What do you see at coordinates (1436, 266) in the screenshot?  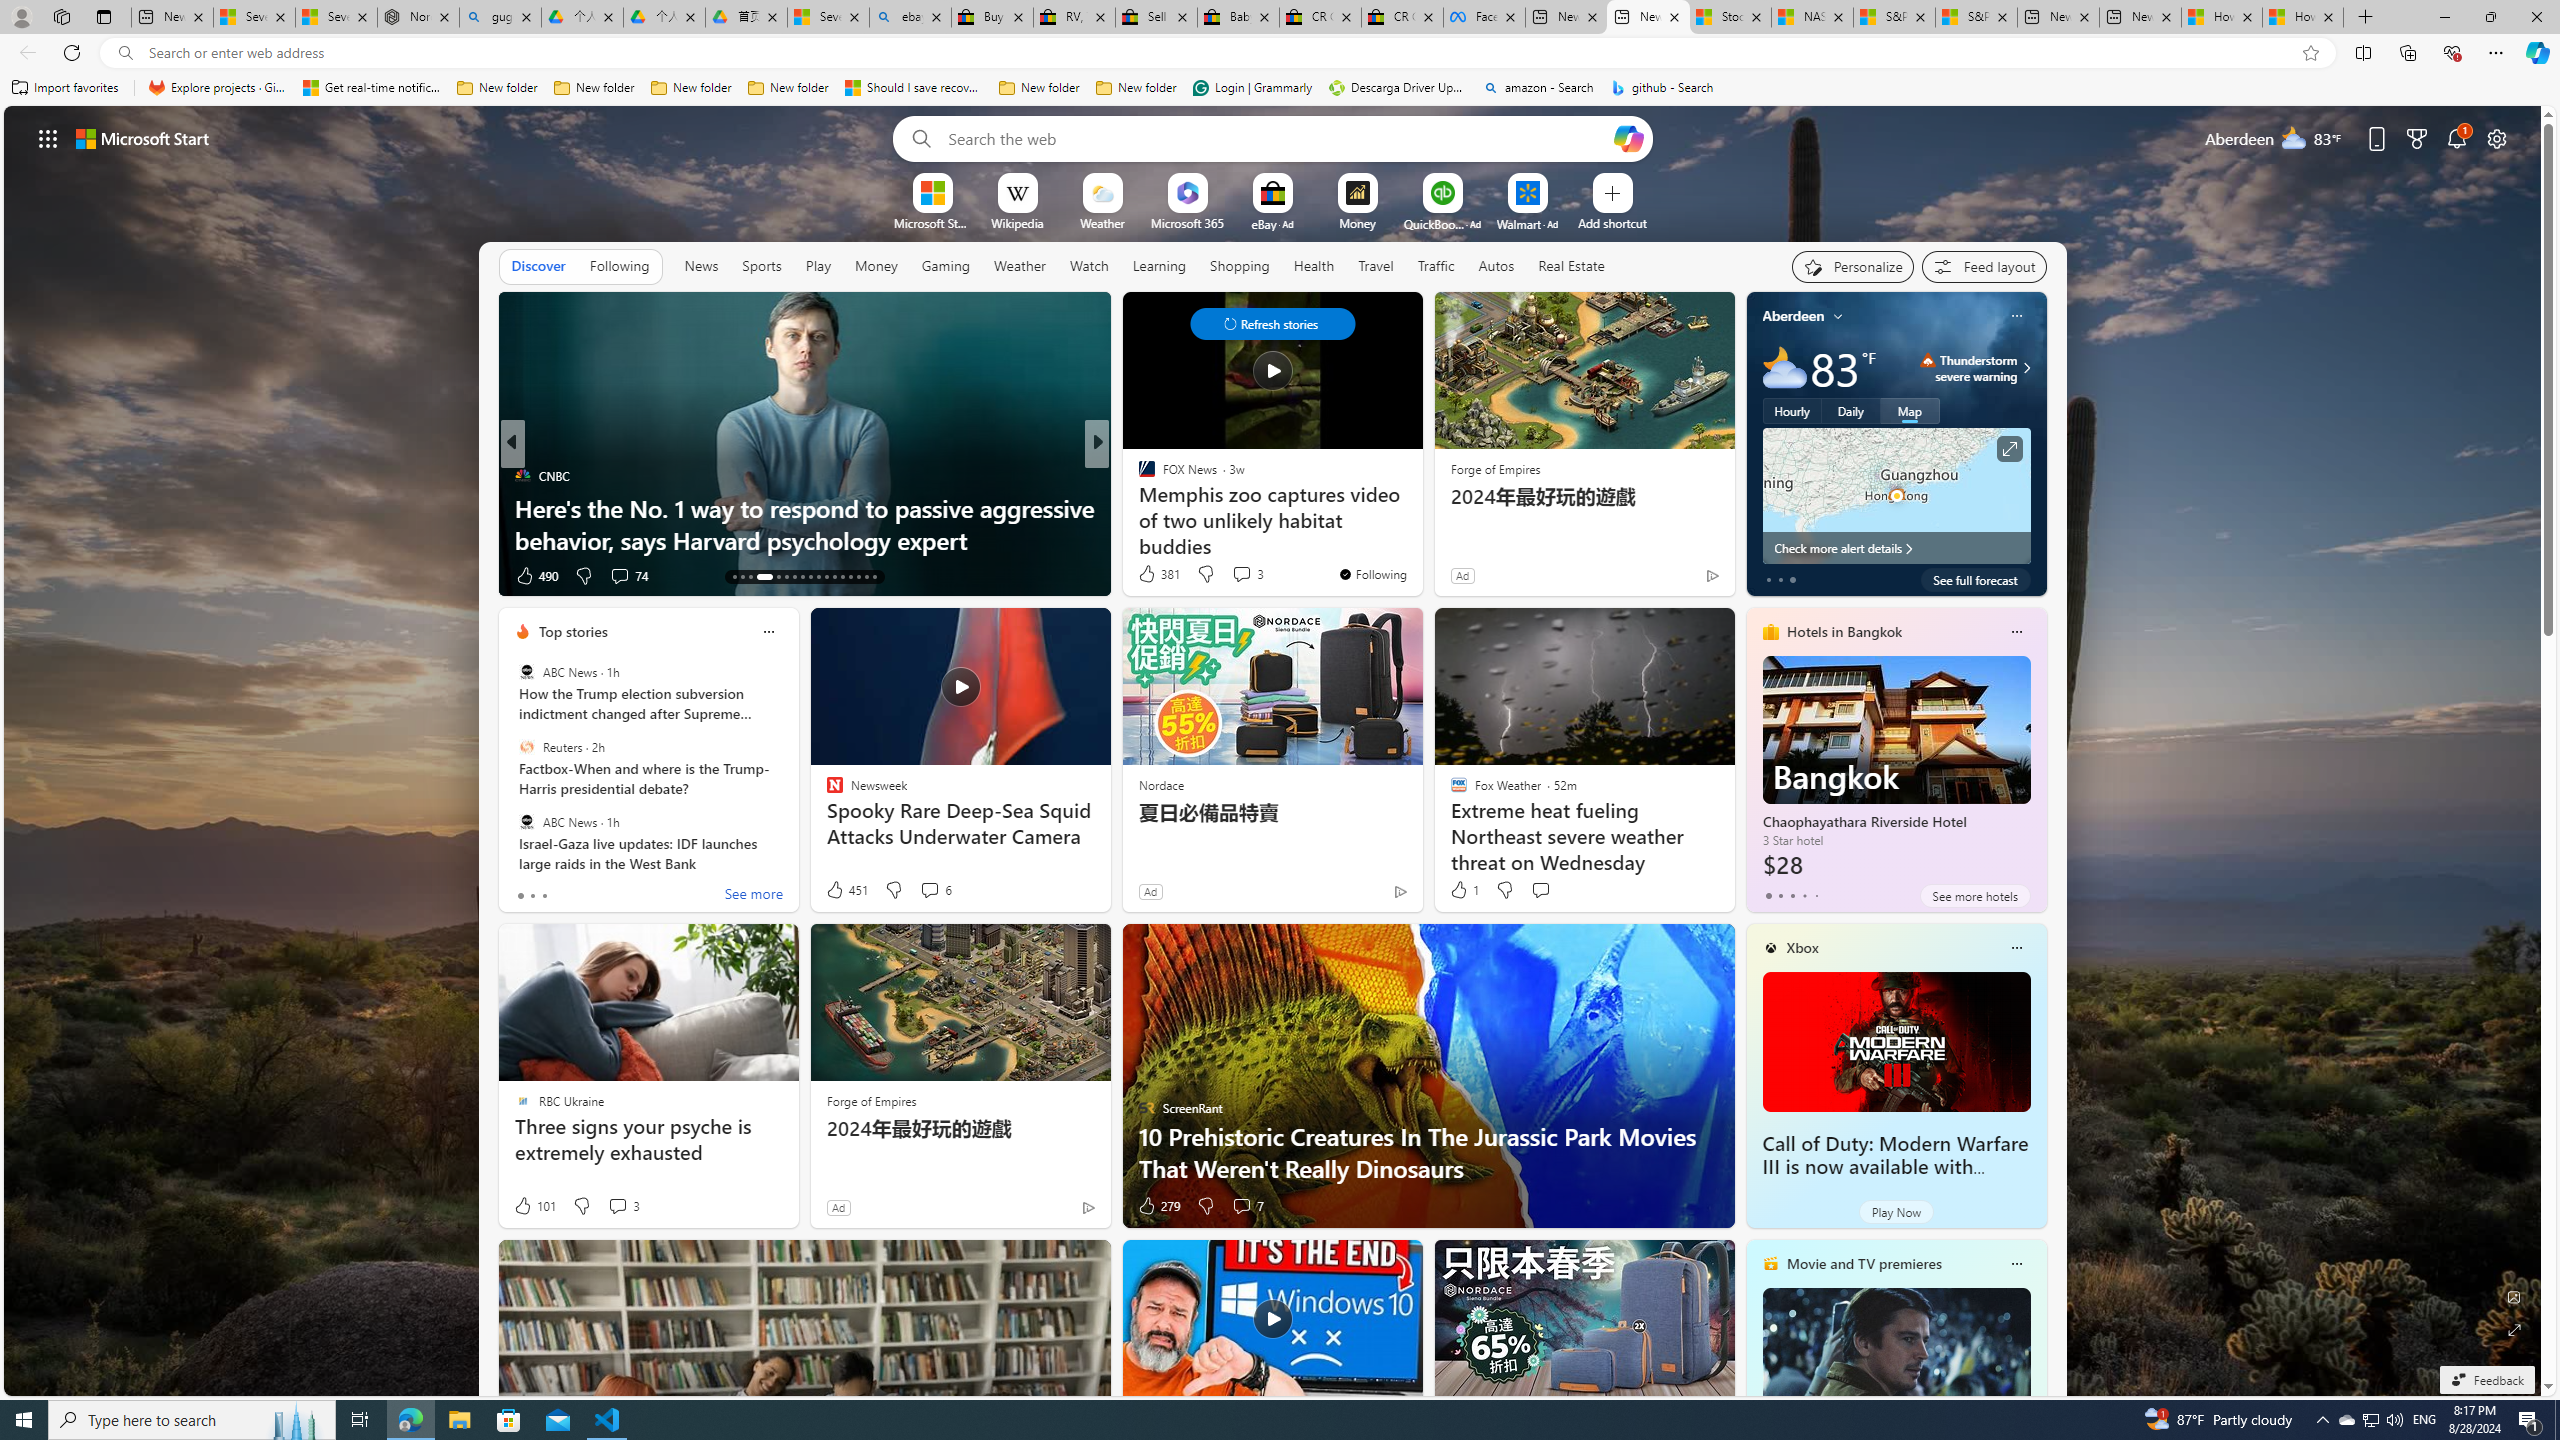 I see `Traffic` at bounding box center [1436, 266].